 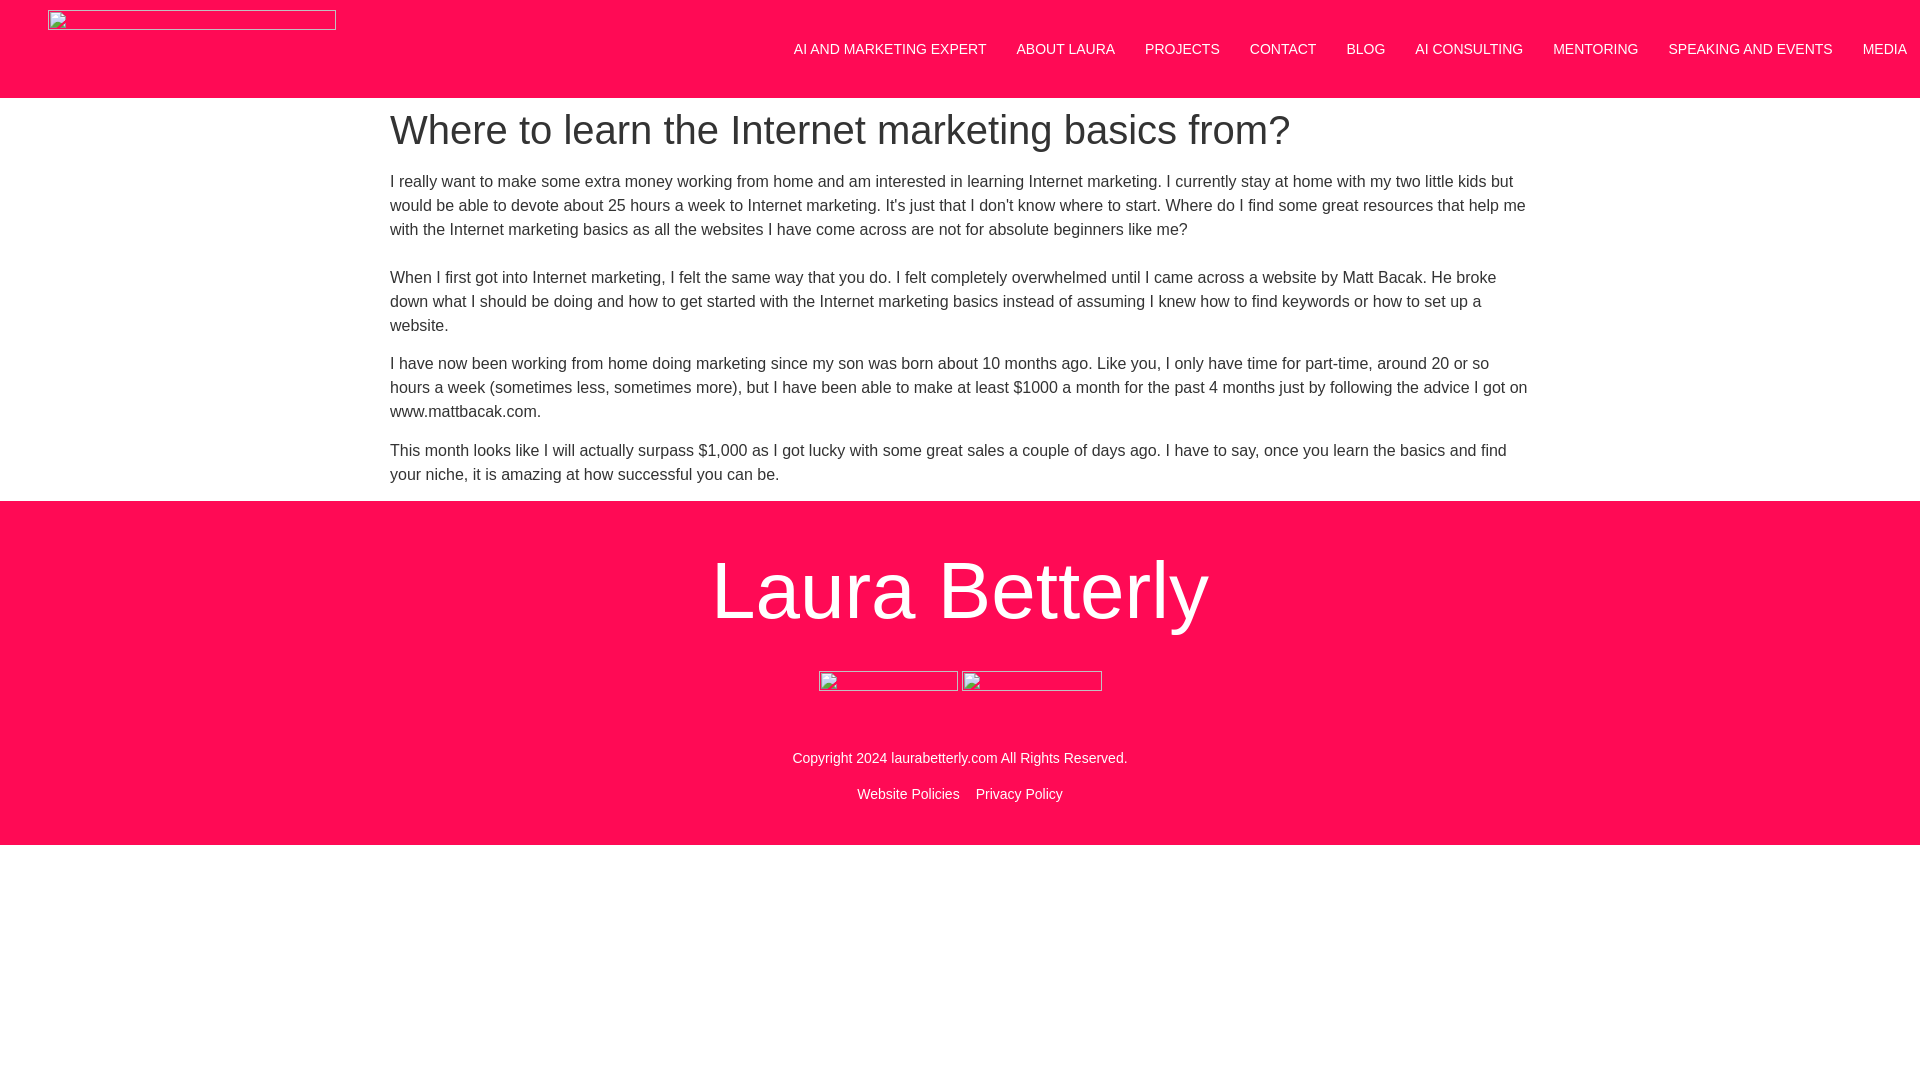 What do you see at coordinates (1019, 794) in the screenshot?
I see `Privacy Policy` at bounding box center [1019, 794].